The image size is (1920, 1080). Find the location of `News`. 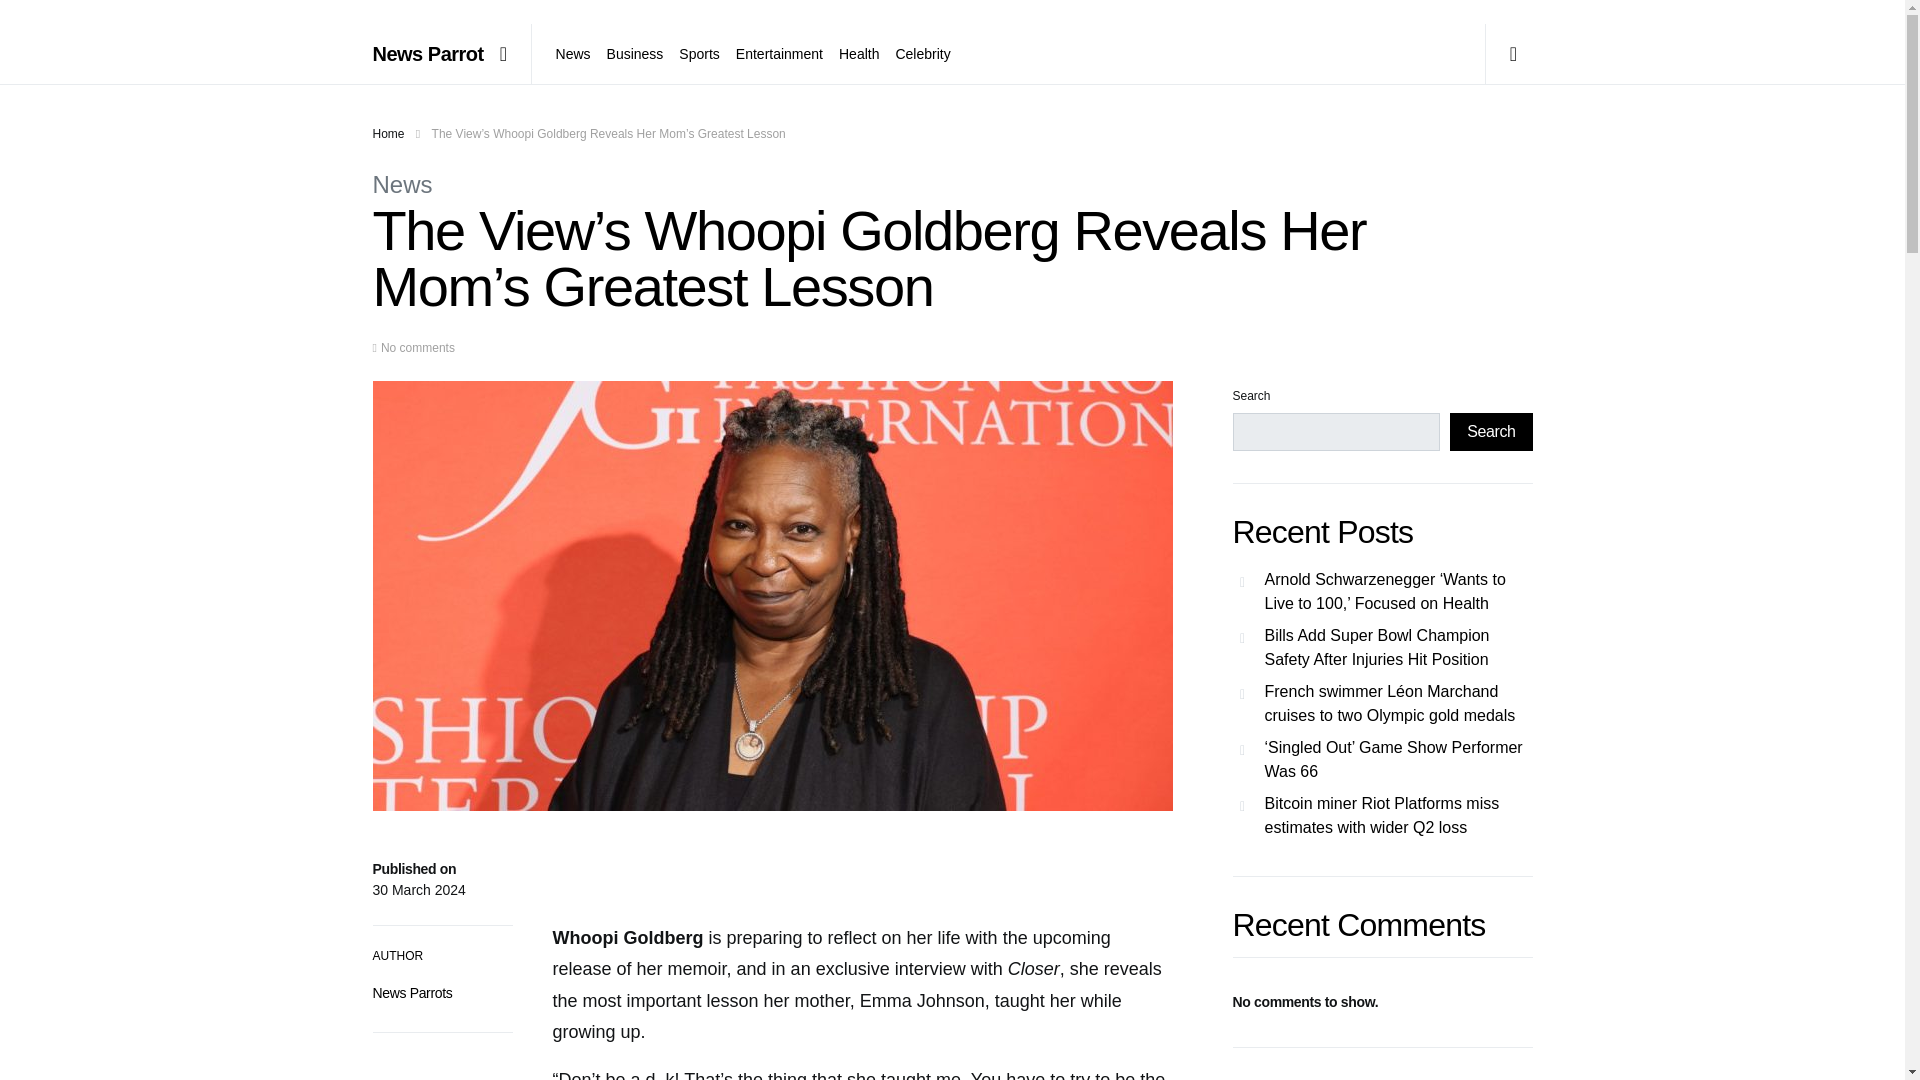

News is located at coordinates (402, 184).